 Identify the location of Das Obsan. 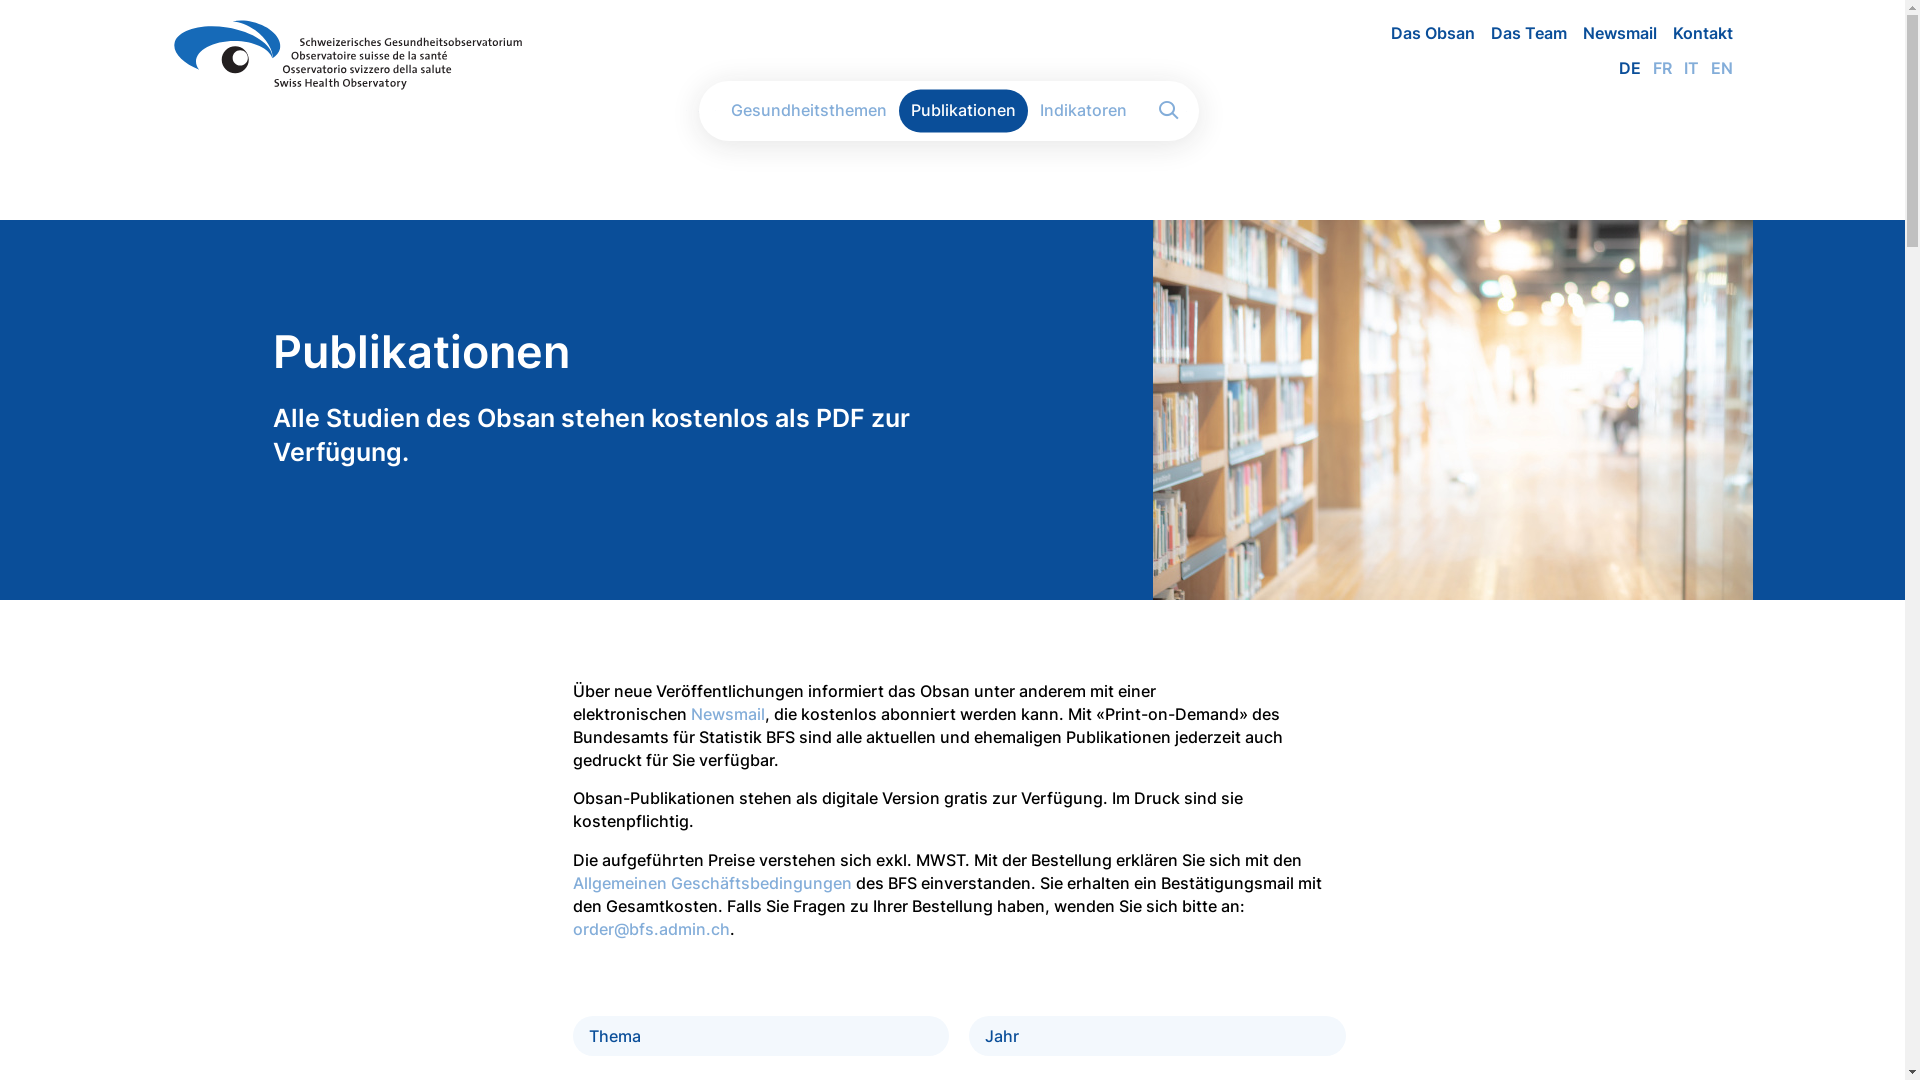
(1424, 33).